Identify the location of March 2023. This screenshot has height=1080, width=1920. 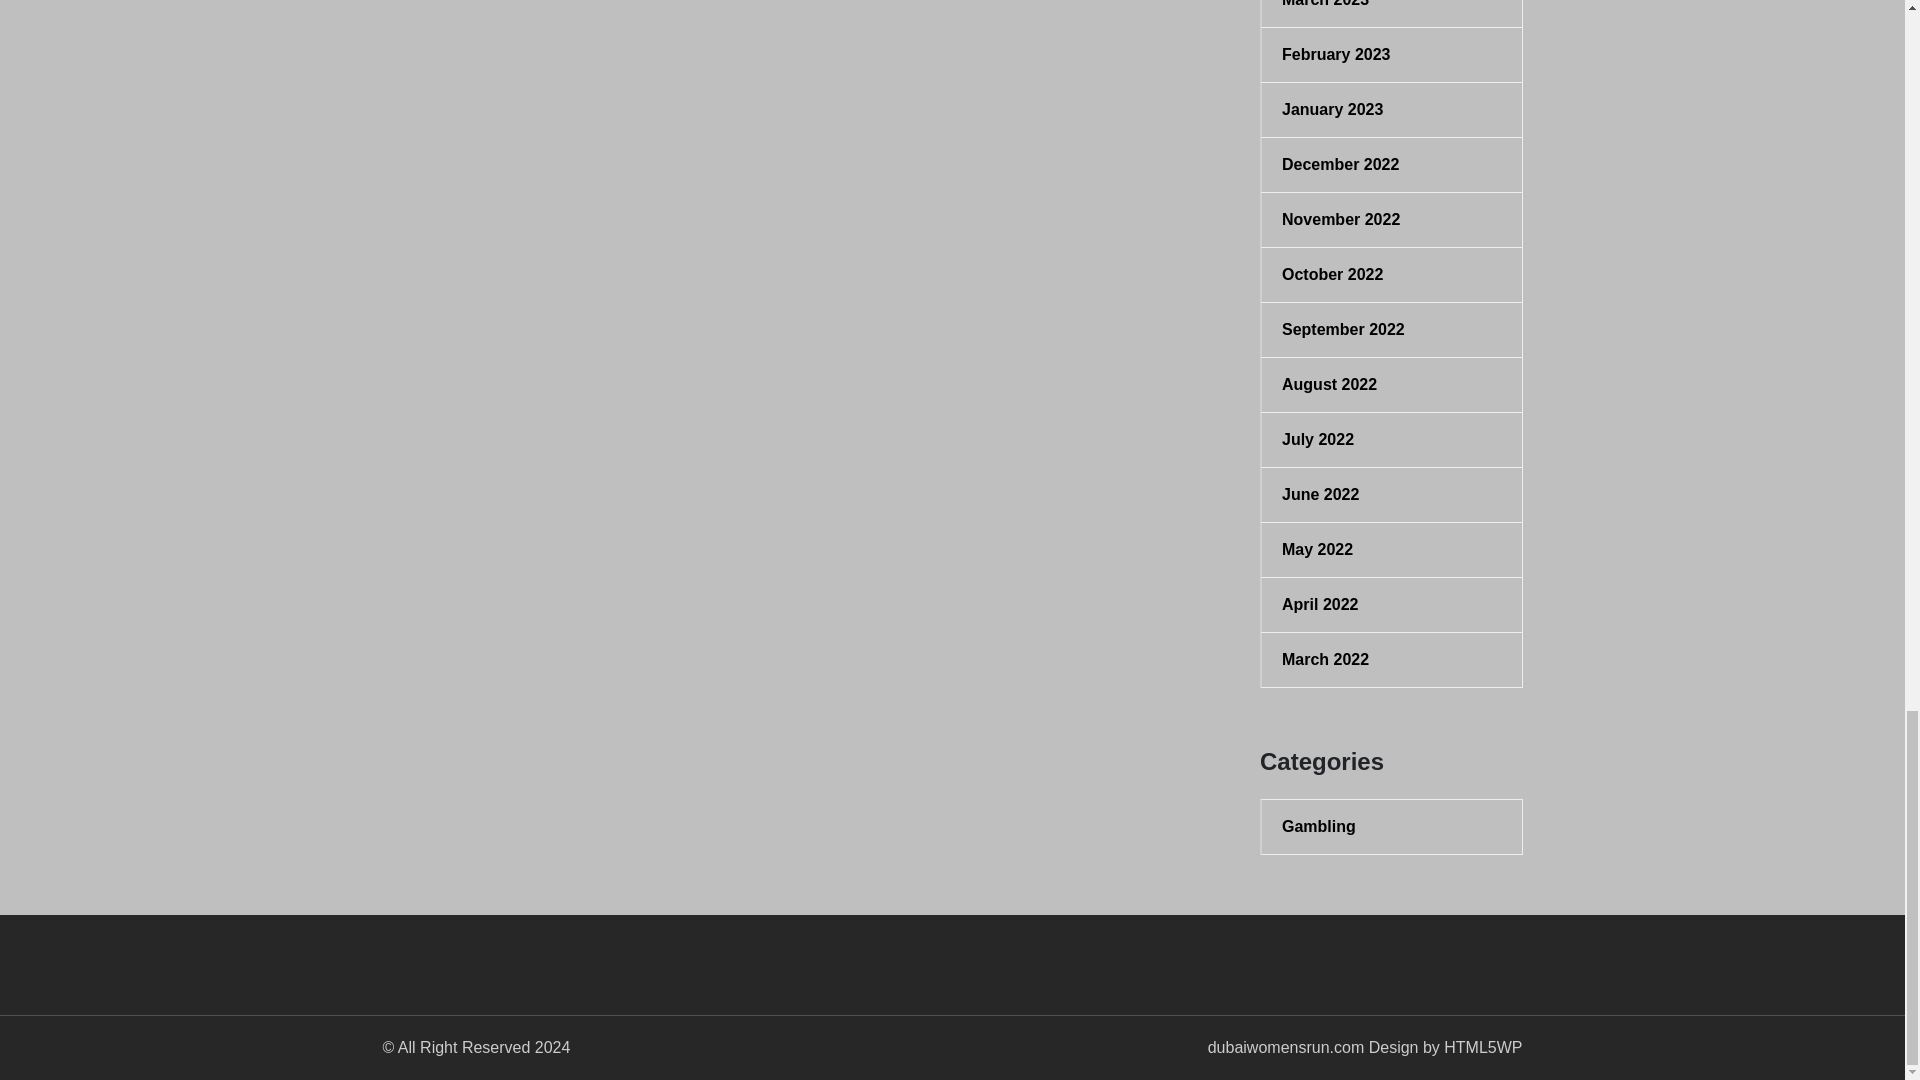
(1392, 6).